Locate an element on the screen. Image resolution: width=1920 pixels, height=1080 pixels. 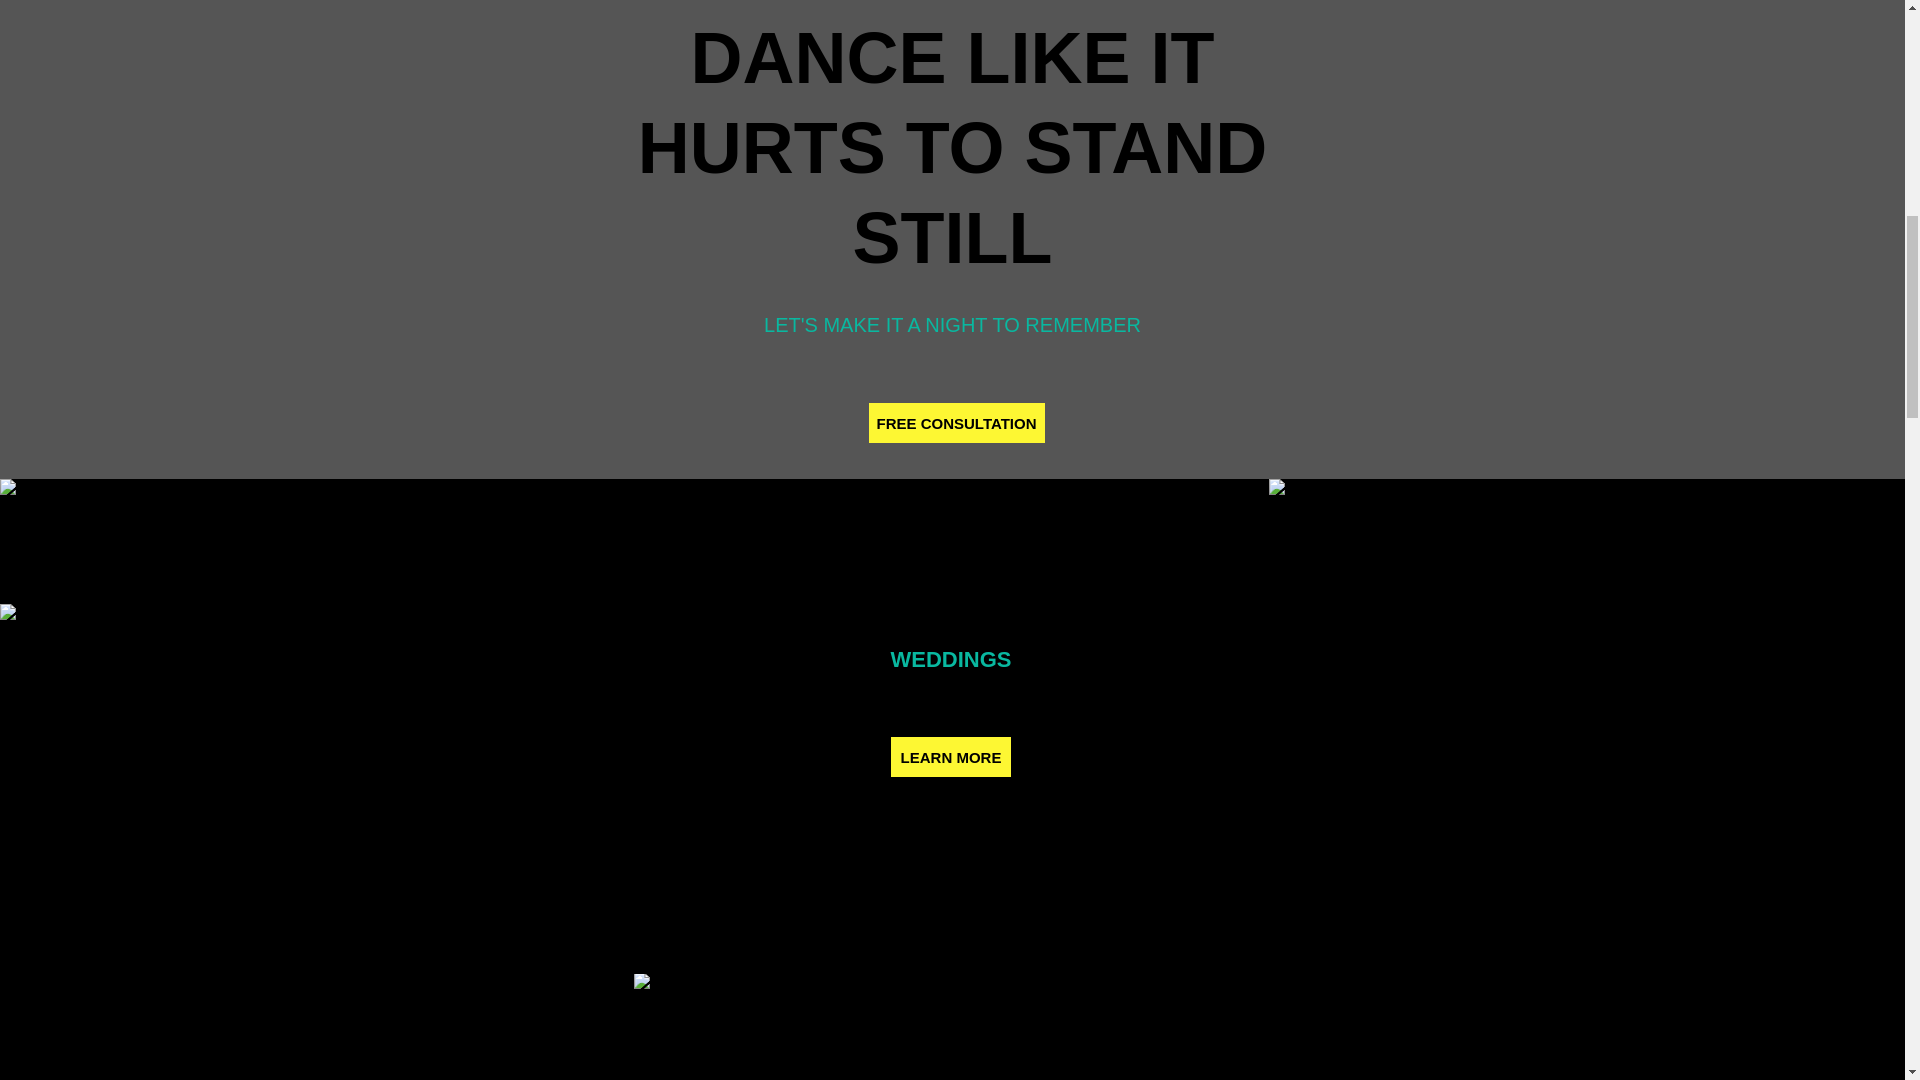
FREE CONSULTATION is located at coordinates (956, 422).